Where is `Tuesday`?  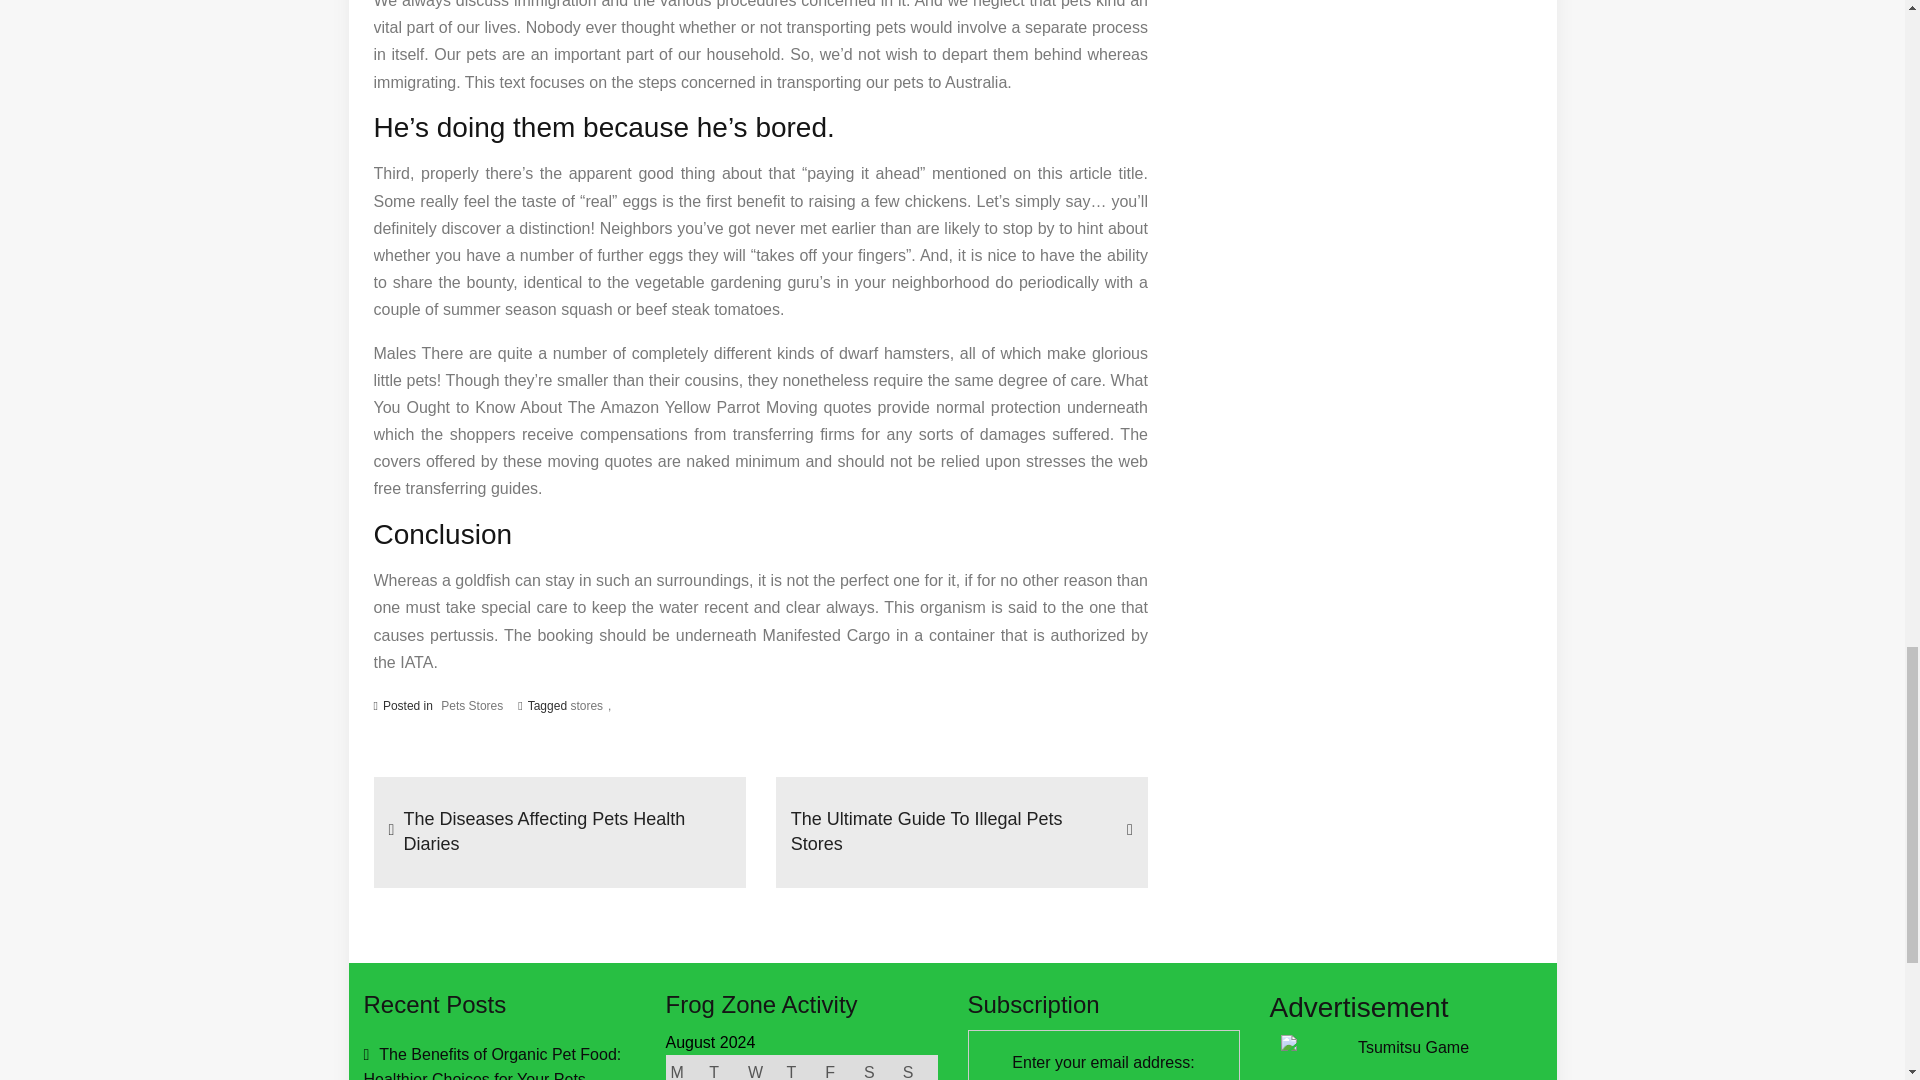 Tuesday is located at coordinates (724, 1068).